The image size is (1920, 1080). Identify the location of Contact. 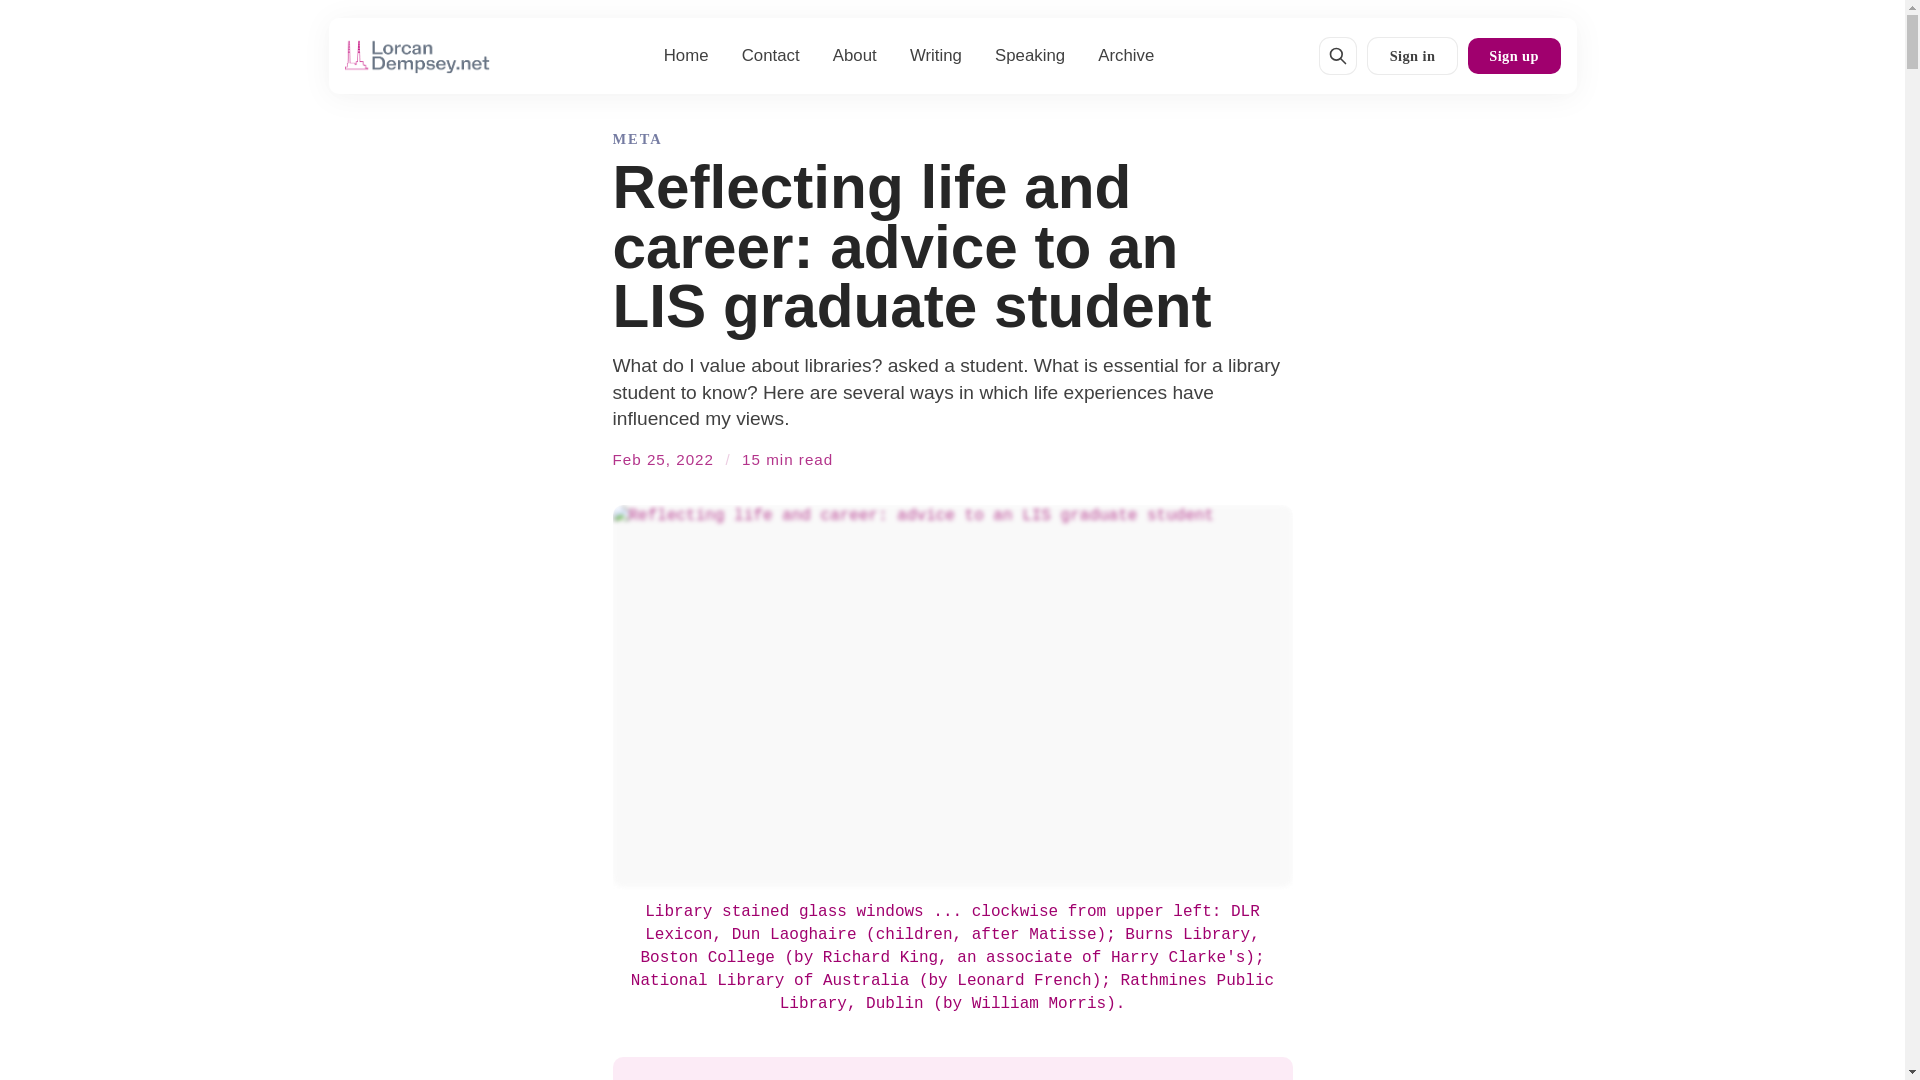
(770, 55).